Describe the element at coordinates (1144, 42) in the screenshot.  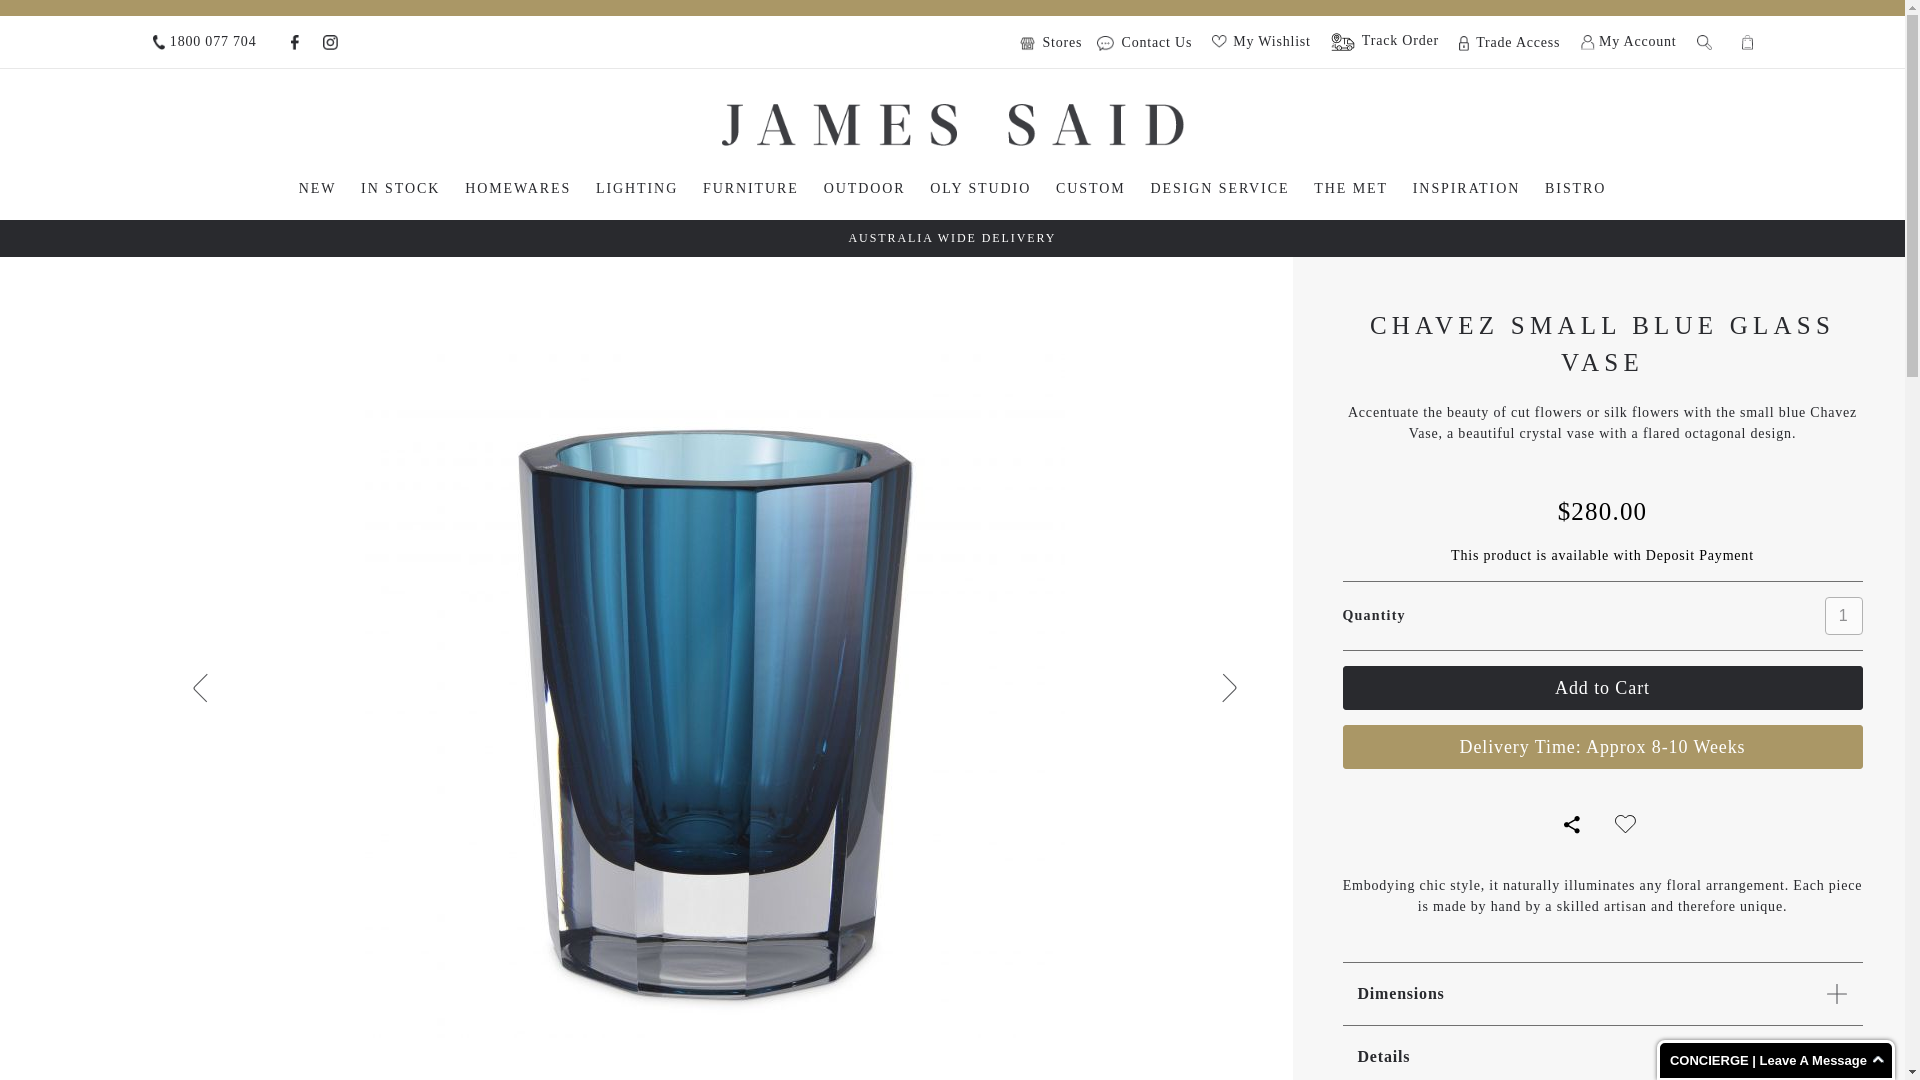
I see `Contact Us` at that location.